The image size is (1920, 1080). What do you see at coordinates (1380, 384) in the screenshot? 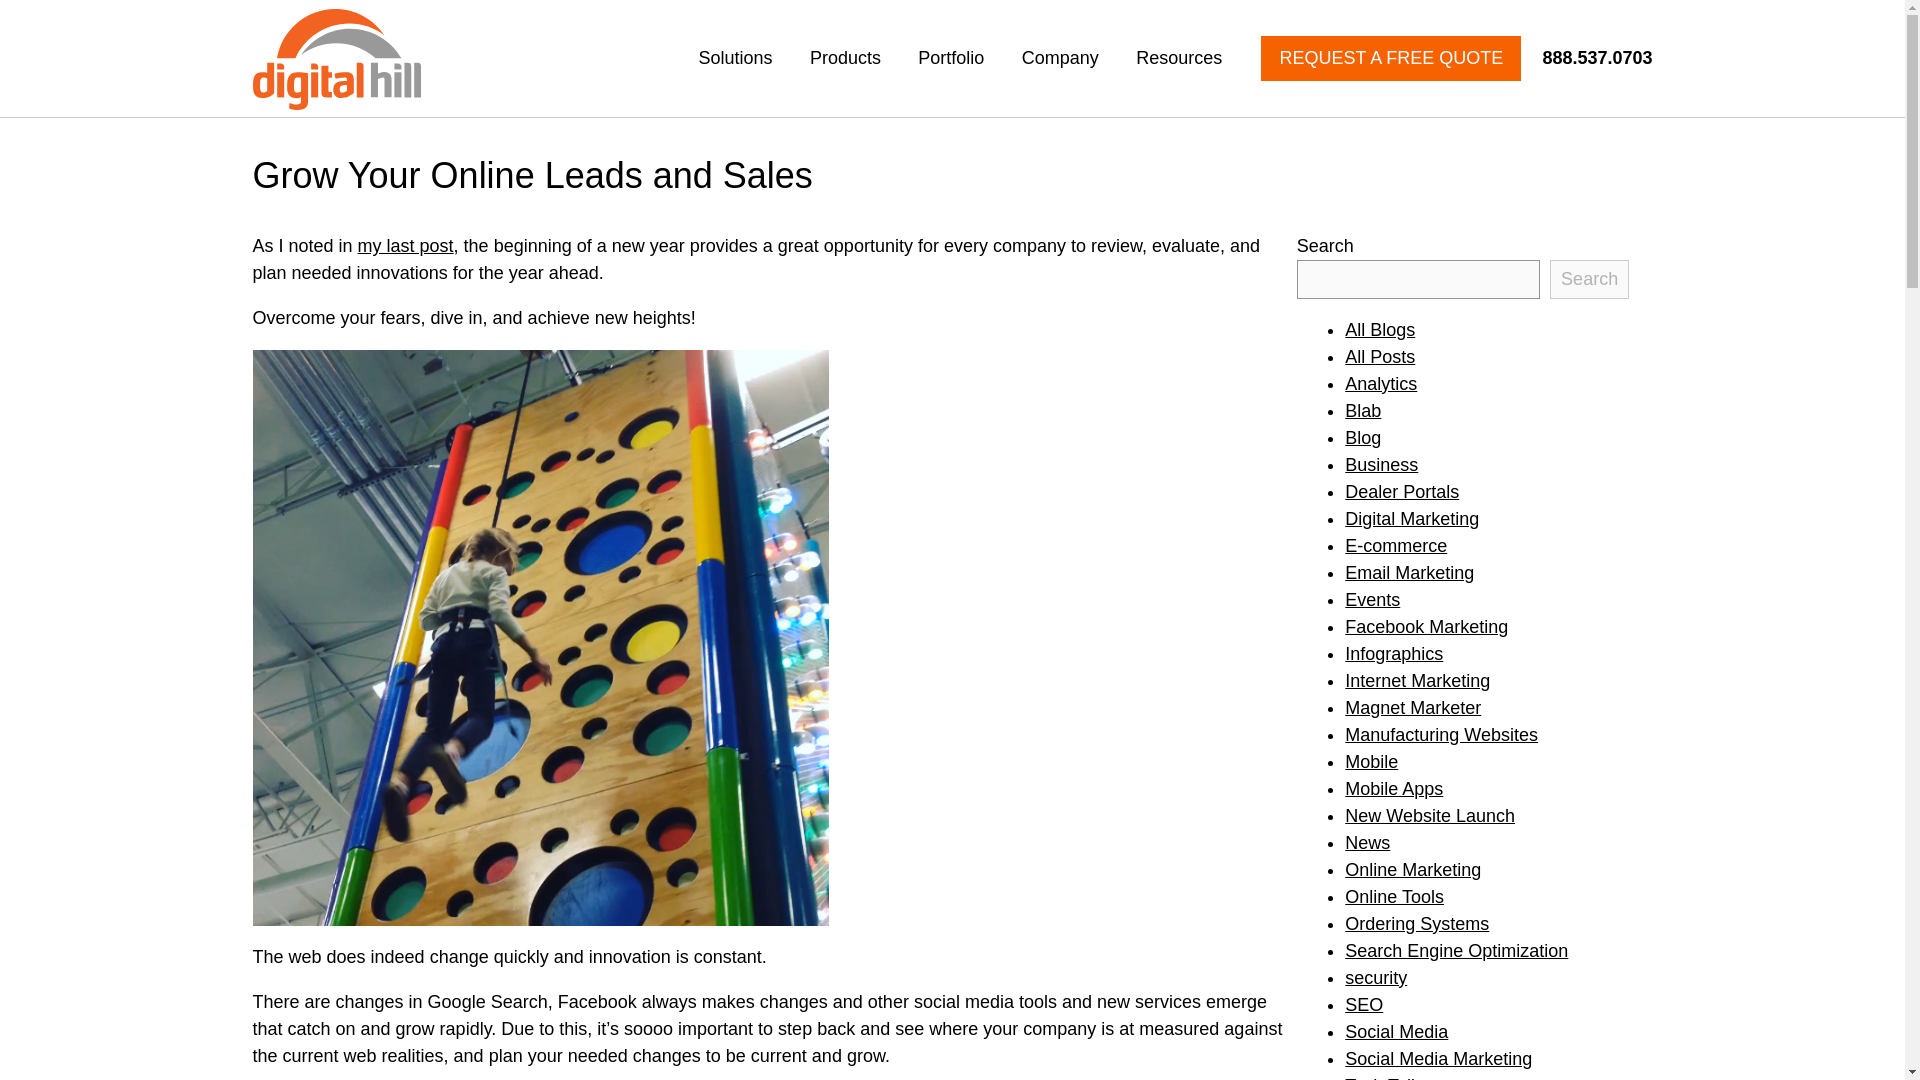
I see `Analytics` at bounding box center [1380, 384].